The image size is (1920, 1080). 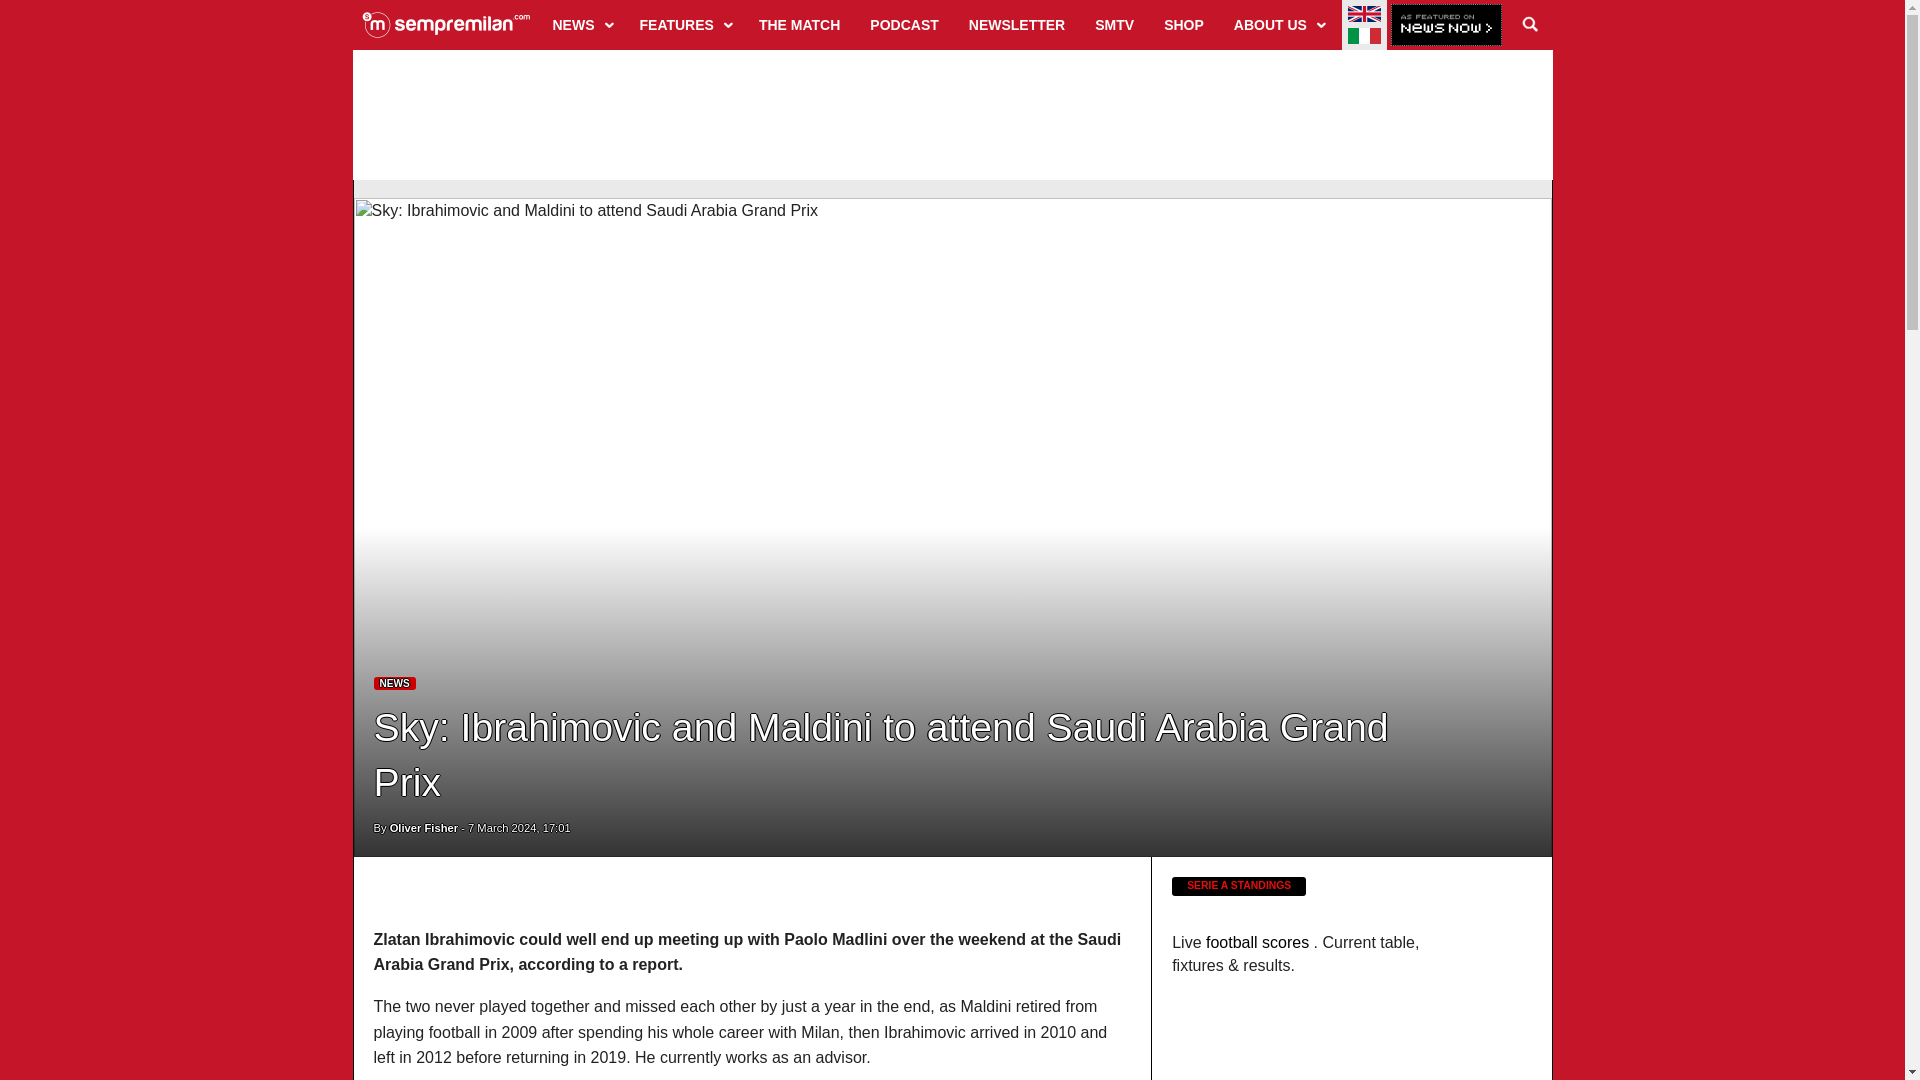 What do you see at coordinates (1530, 24) in the screenshot?
I see `Search` at bounding box center [1530, 24].